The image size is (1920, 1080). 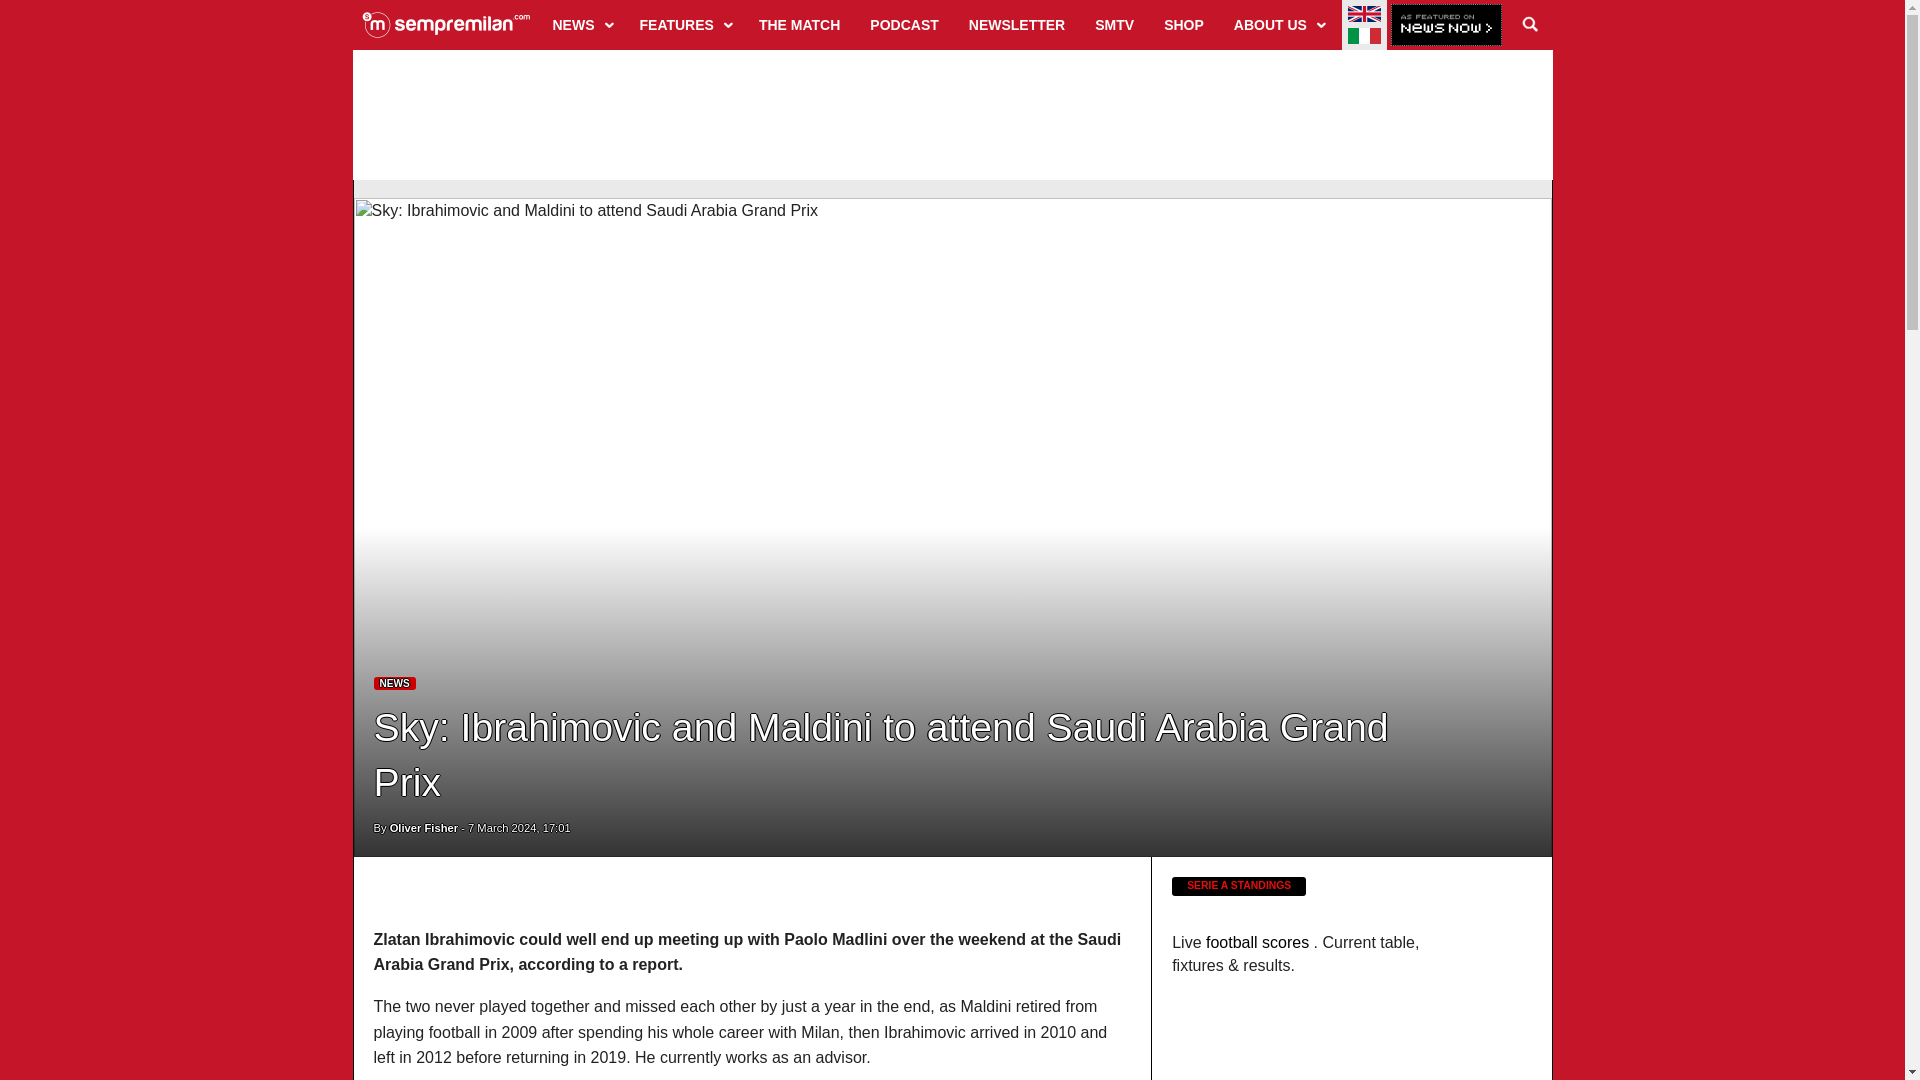 What do you see at coordinates (1530, 24) in the screenshot?
I see `Search` at bounding box center [1530, 24].